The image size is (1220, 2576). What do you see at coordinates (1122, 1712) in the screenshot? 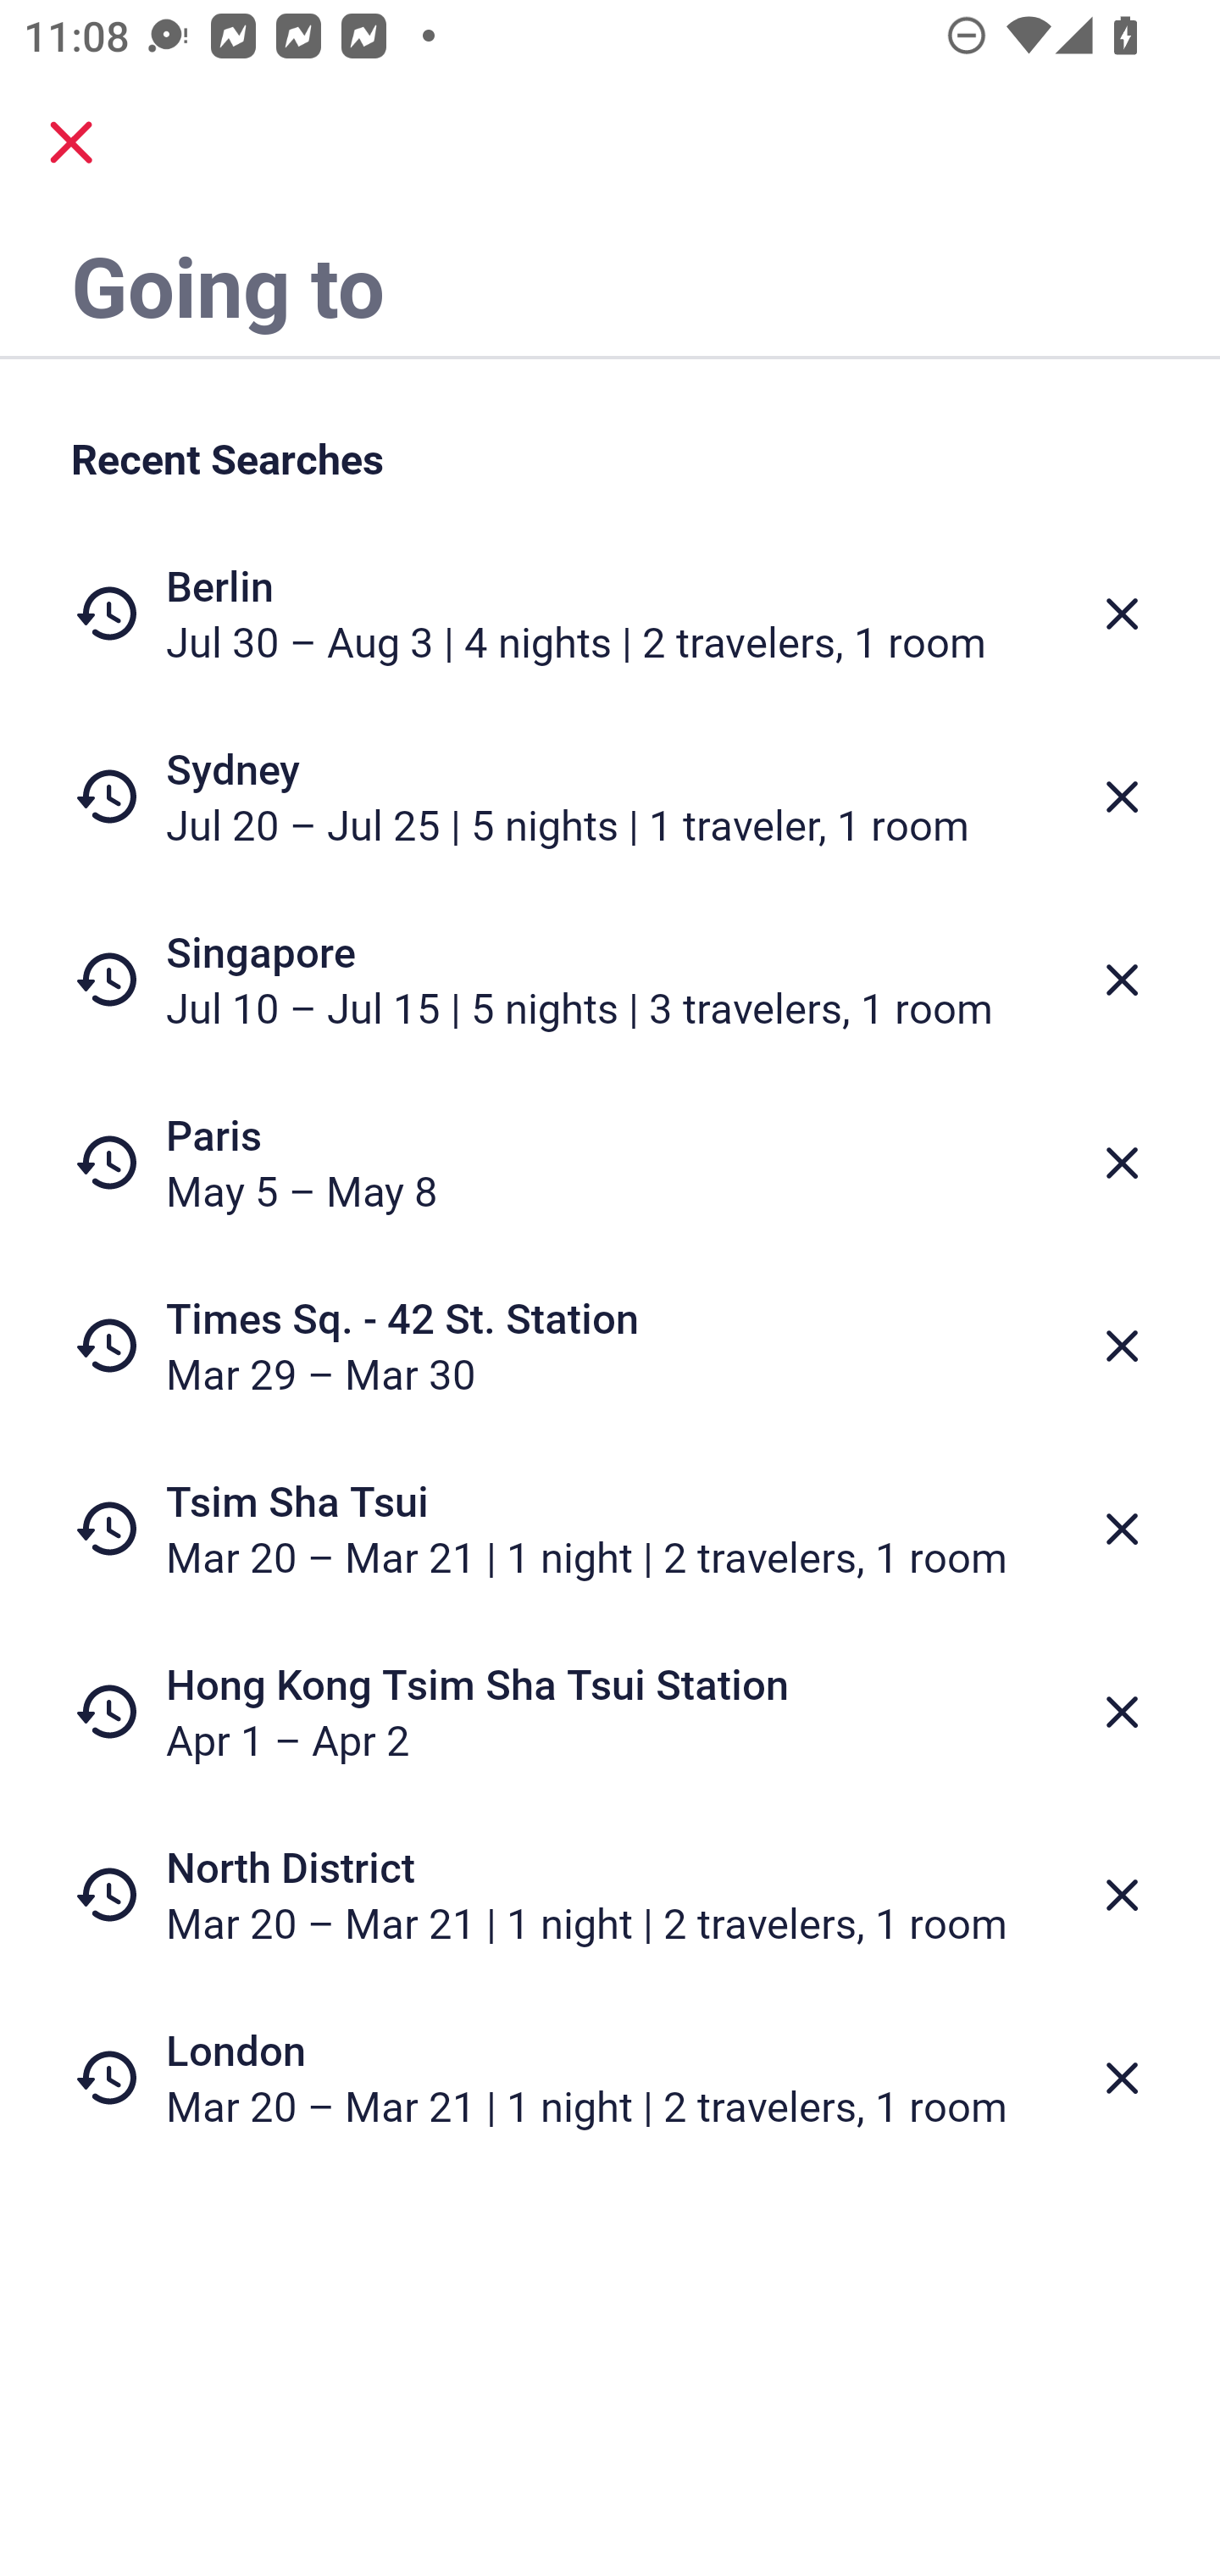
I see `Delete from recent searches` at bounding box center [1122, 1712].